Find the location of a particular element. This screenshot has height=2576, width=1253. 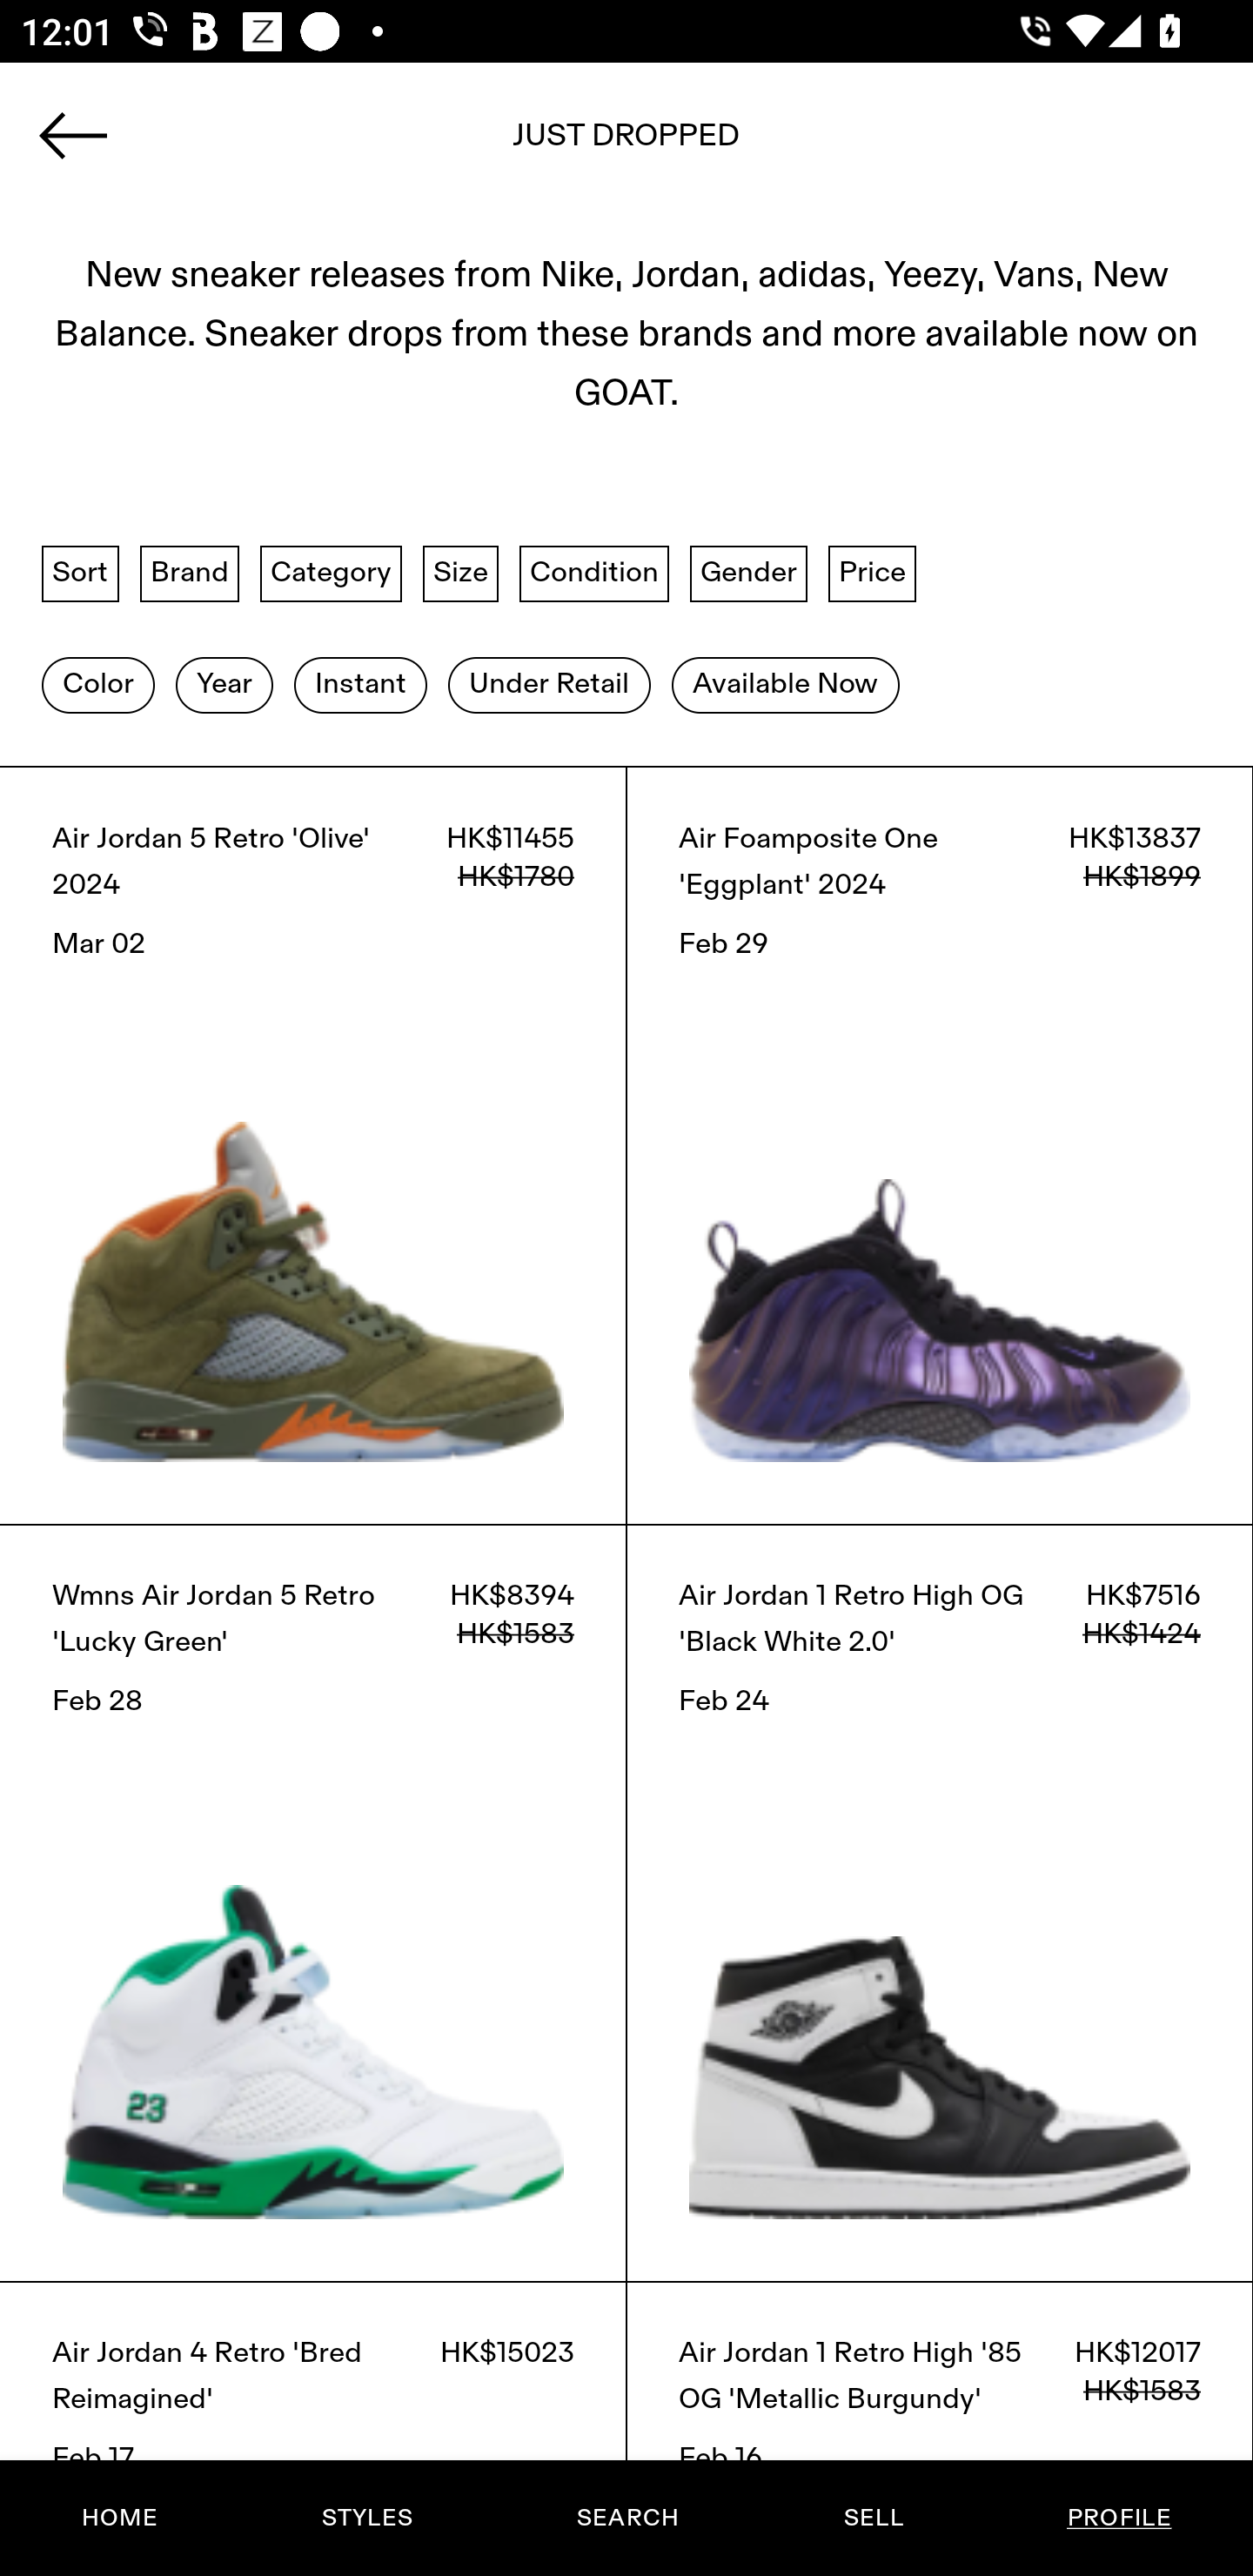

Condition is located at coordinates (593, 573).